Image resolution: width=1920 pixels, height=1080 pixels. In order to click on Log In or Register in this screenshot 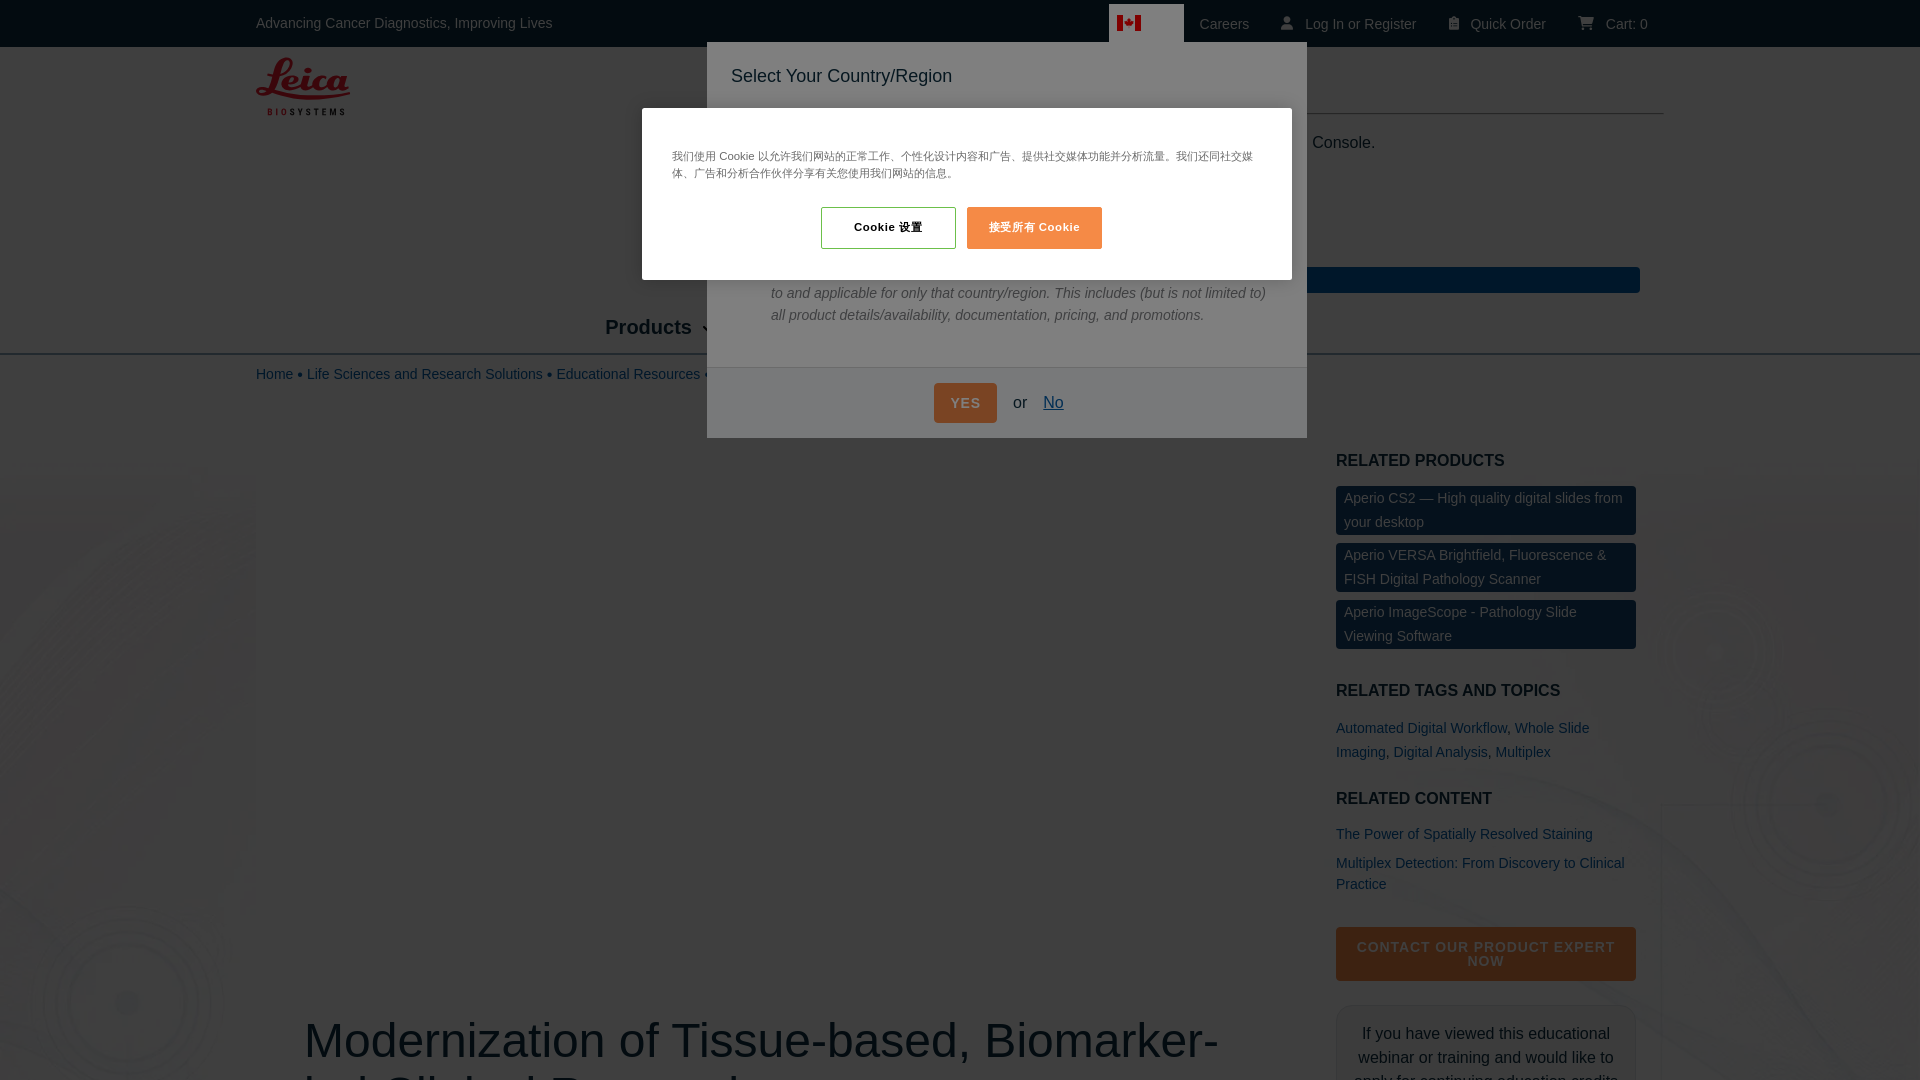, I will do `click(1348, 24)`.